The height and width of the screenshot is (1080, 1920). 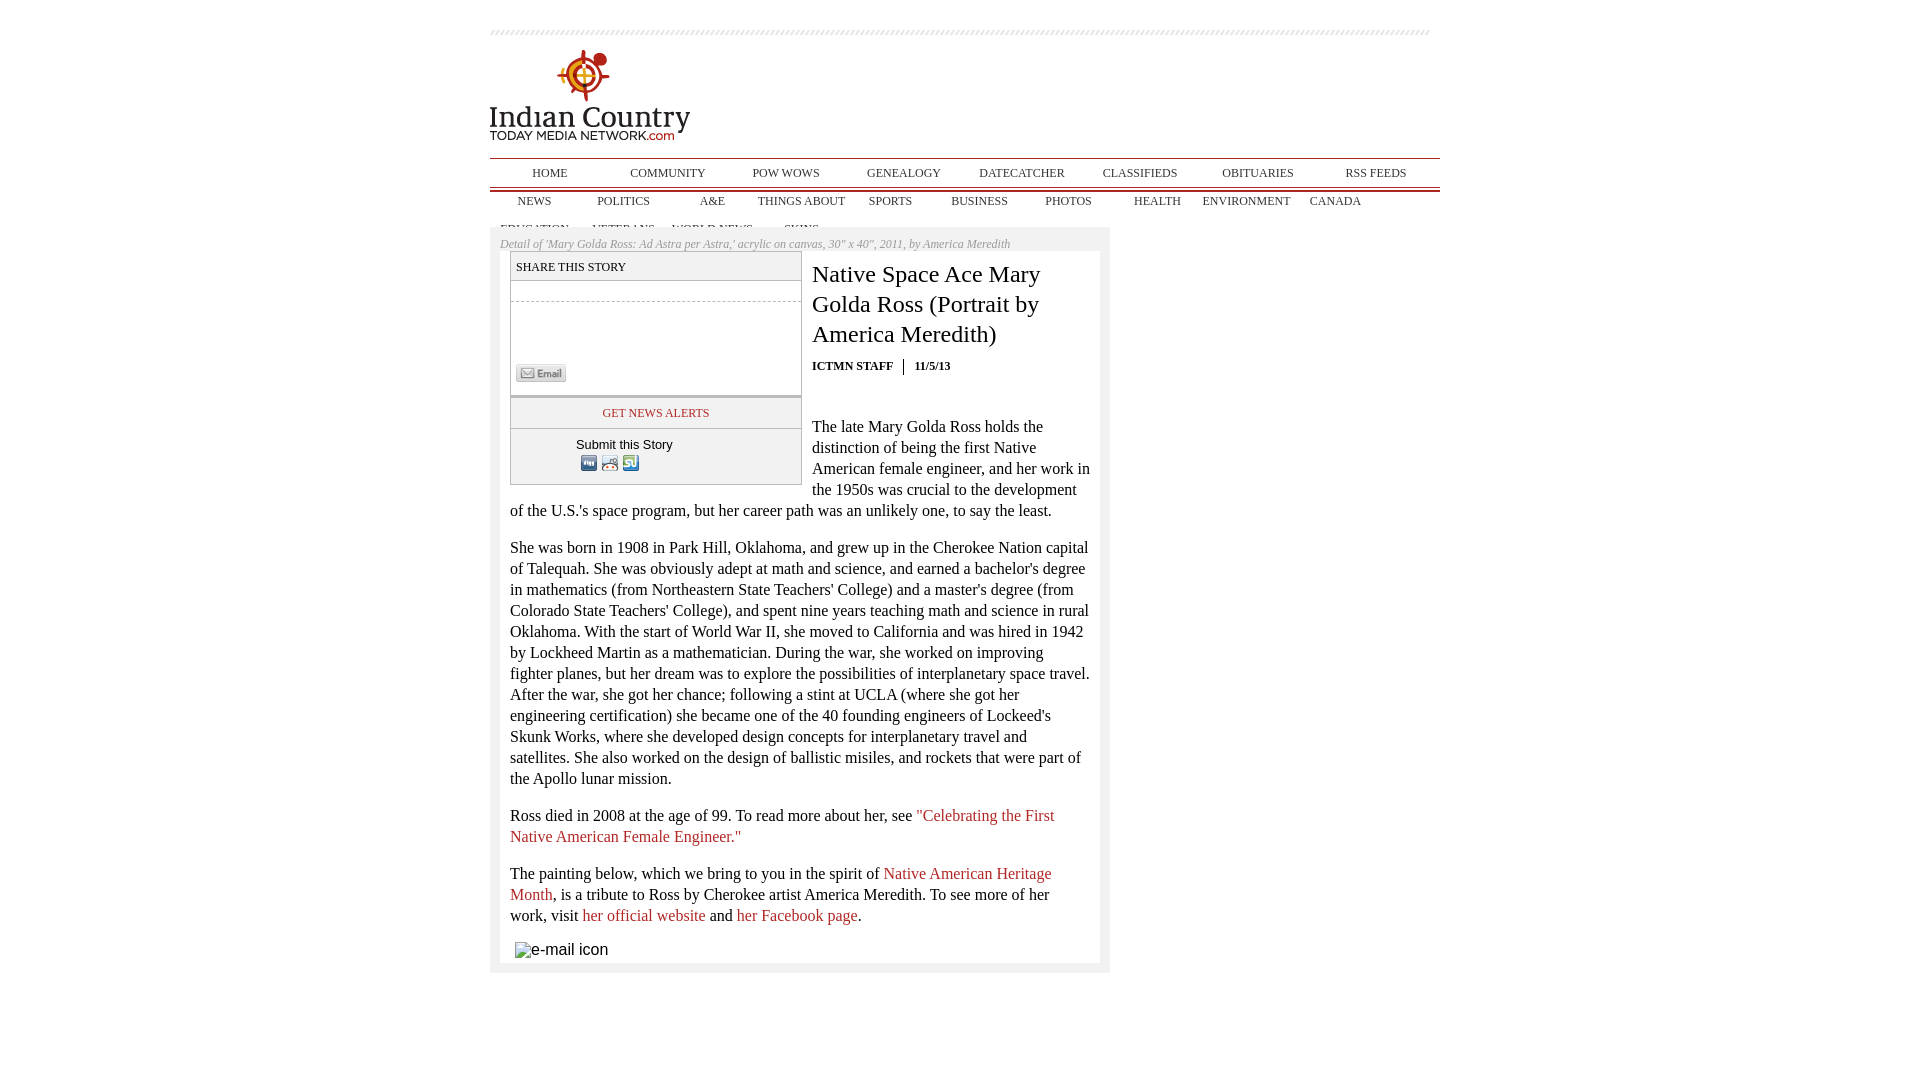 What do you see at coordinates (1246, 200) in the screenshot?
I see `ENVIRONMENT` at bounding box center [1246, 200].